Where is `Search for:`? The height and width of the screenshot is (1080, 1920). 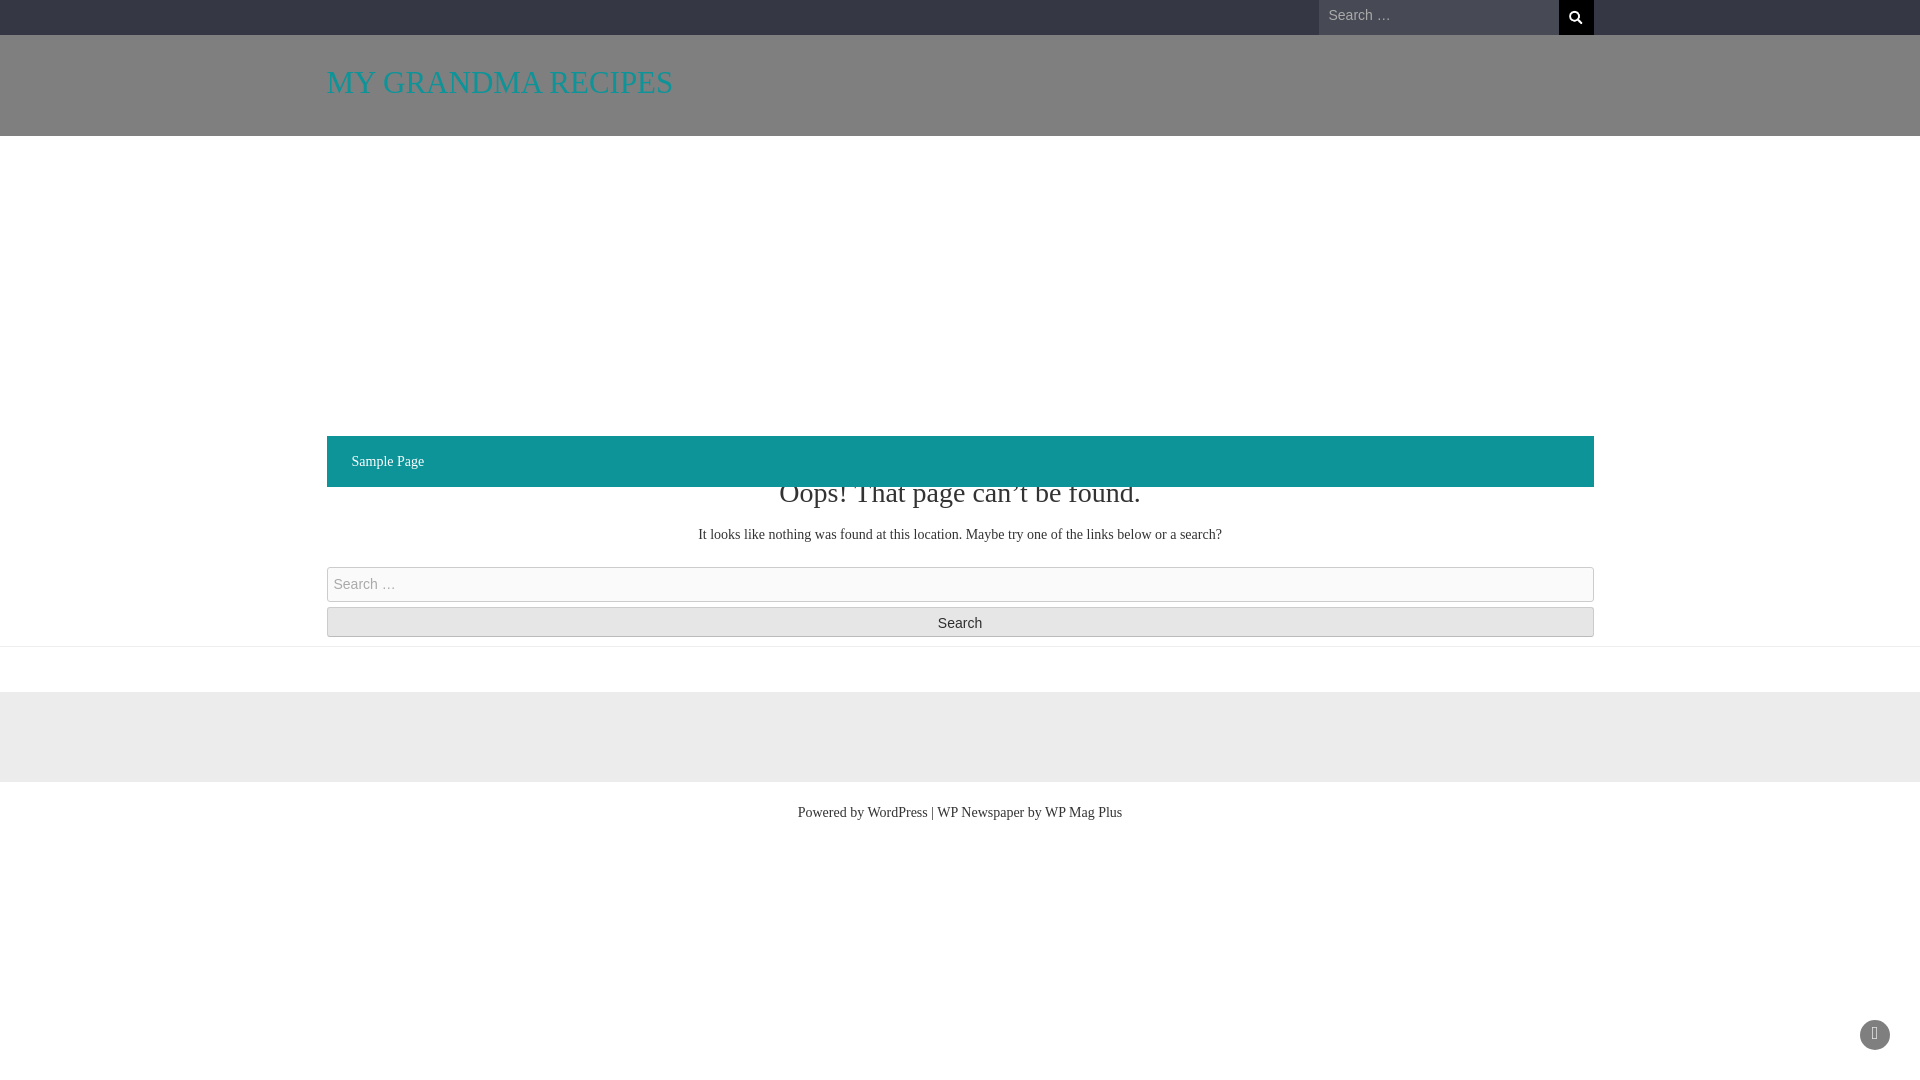 Search for: is located at coordinates (1437, 16).